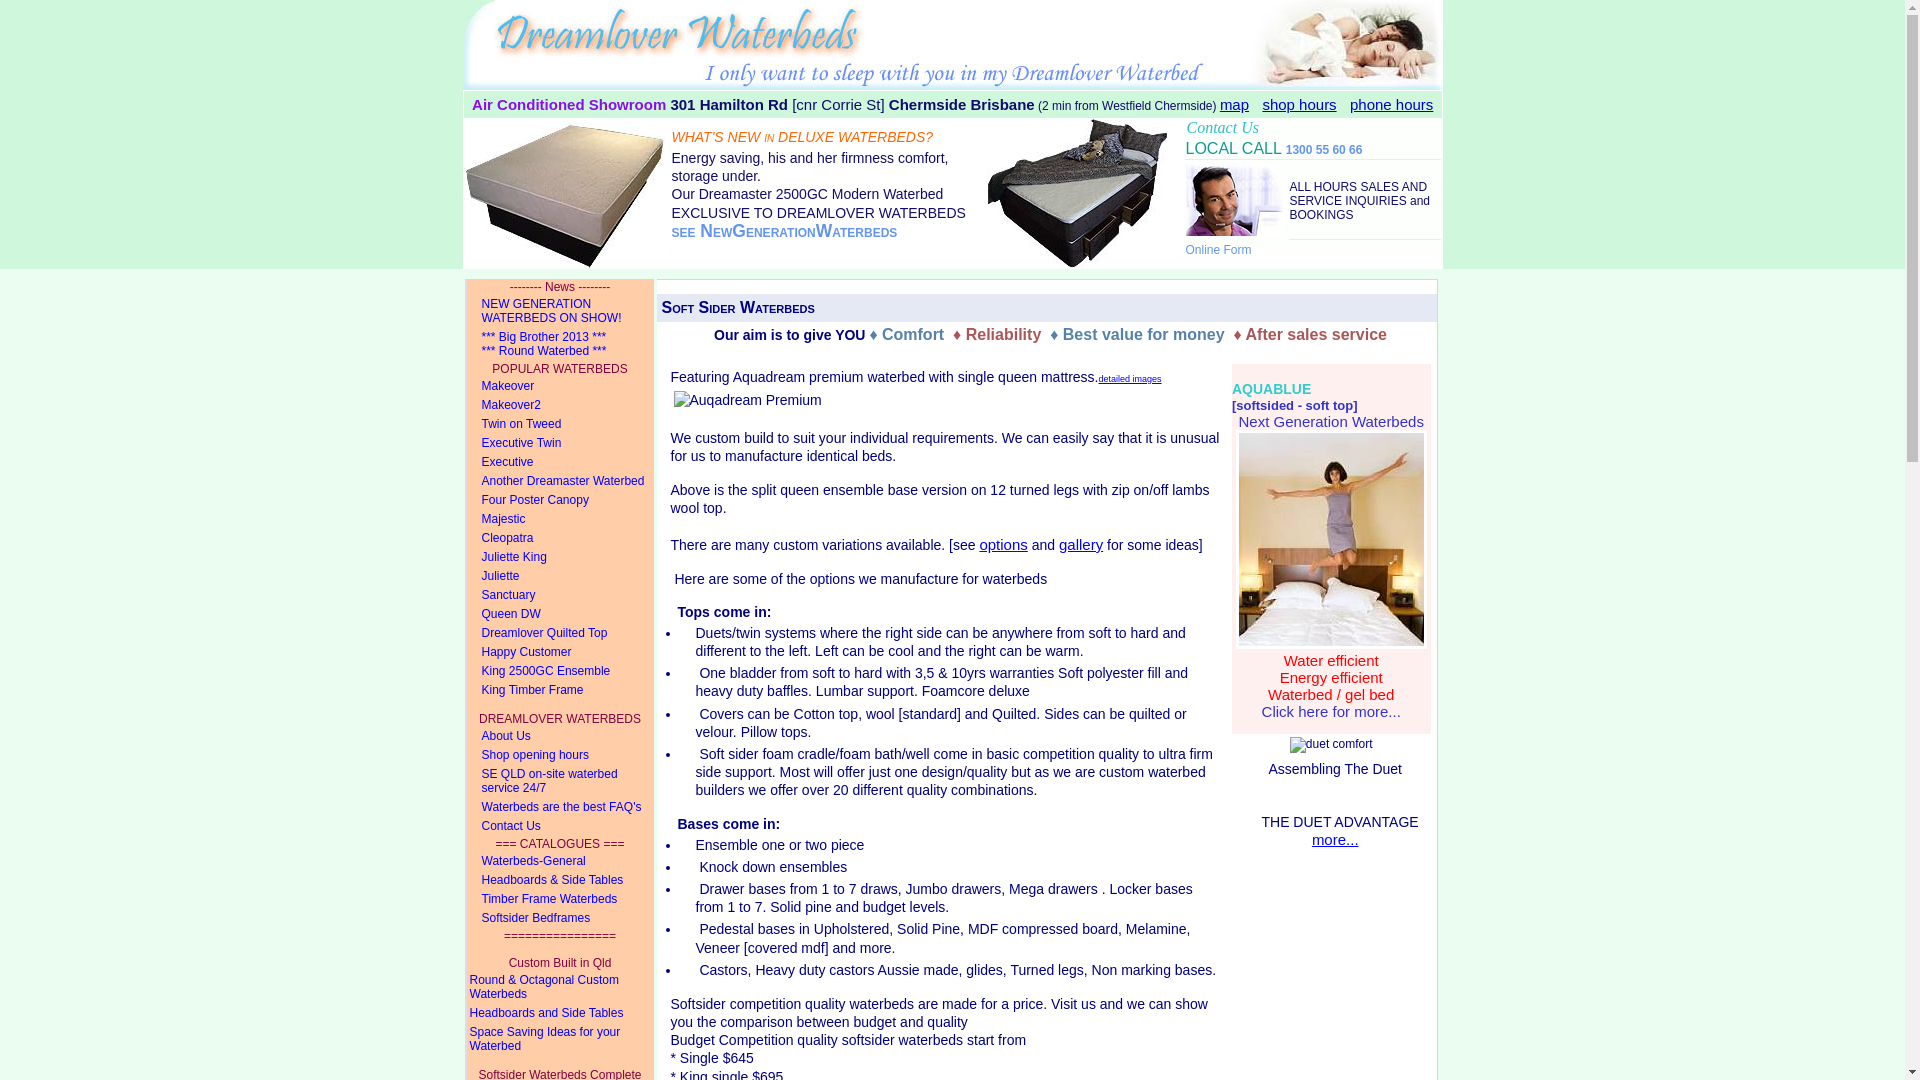 The image size is (1920, 1080). What do you see at coordinates (560, 826) in the screenshot?
I see `Contact Us` at bounding box center [560, 826].